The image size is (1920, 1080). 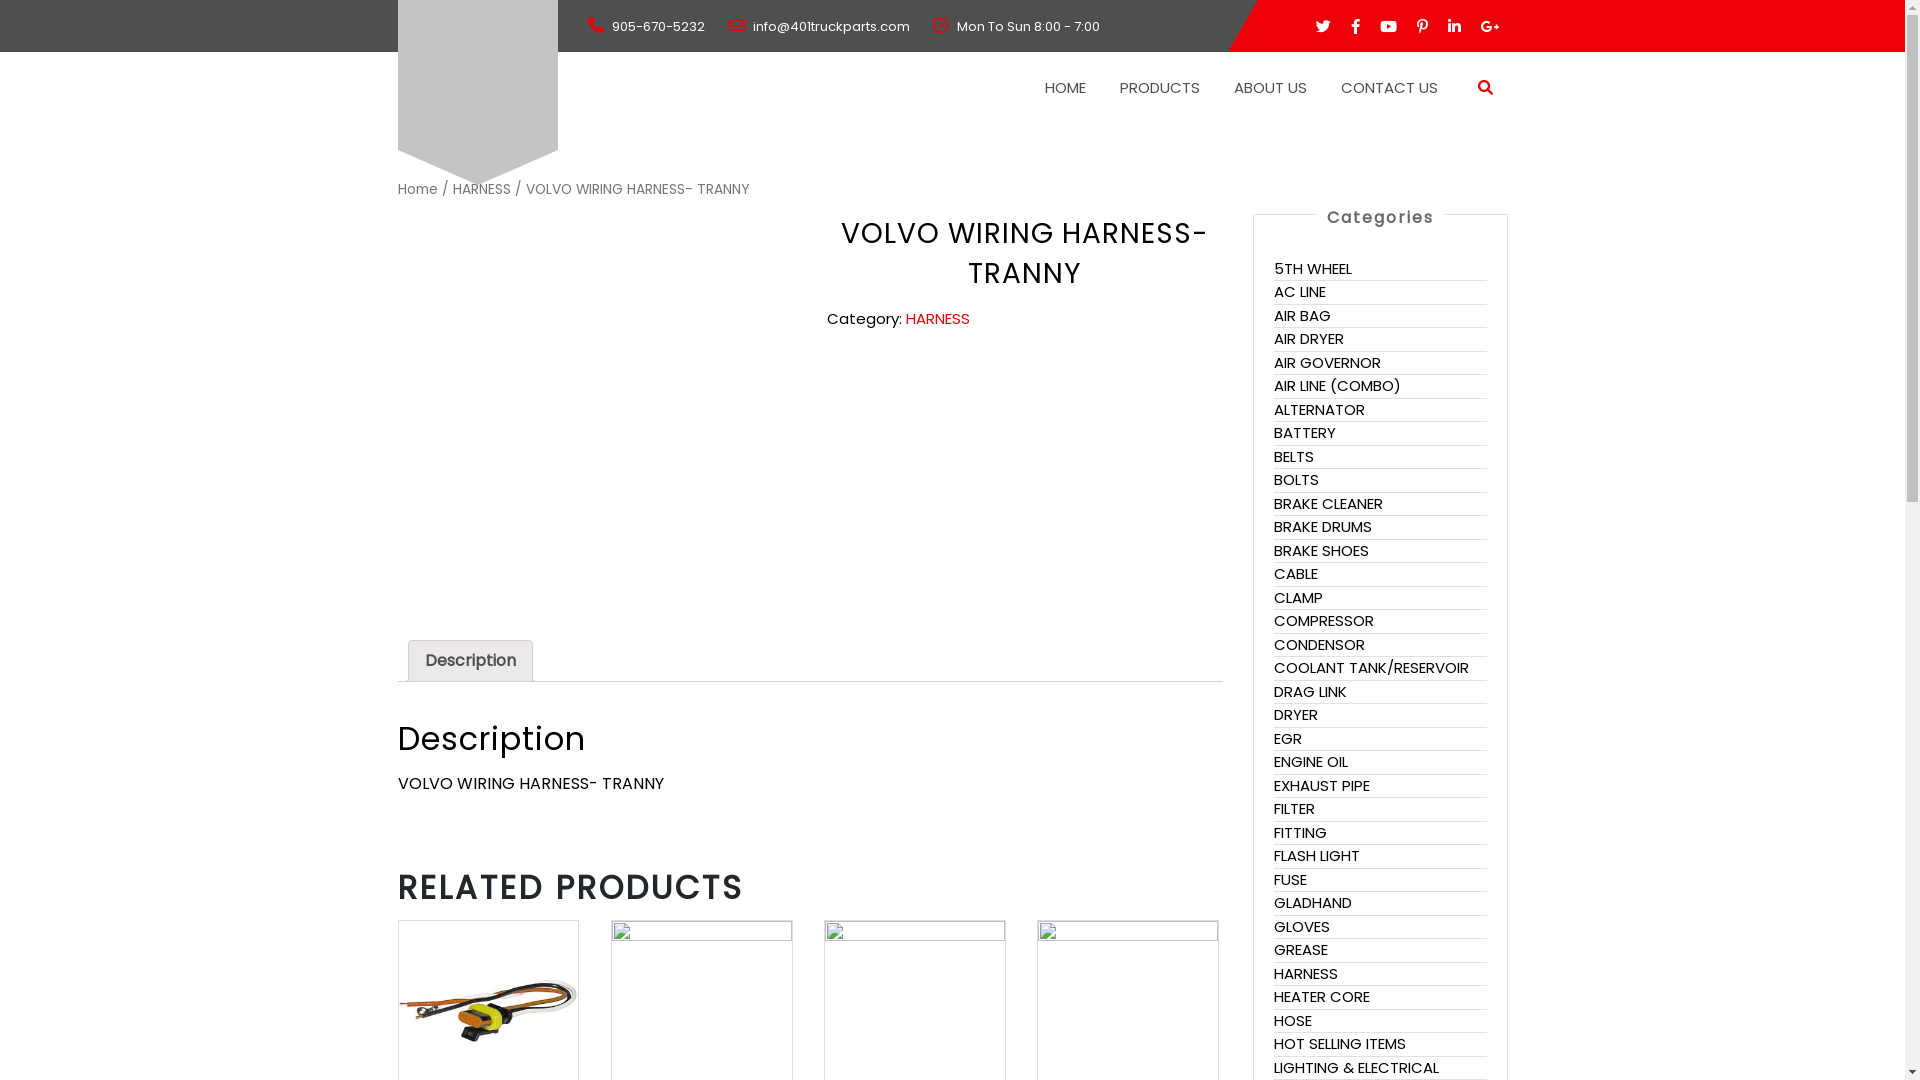 What do you see at coordinates (1320, 644) in the screenshot?
I see `CONDENSOR` at bounding box center [1320, 644].